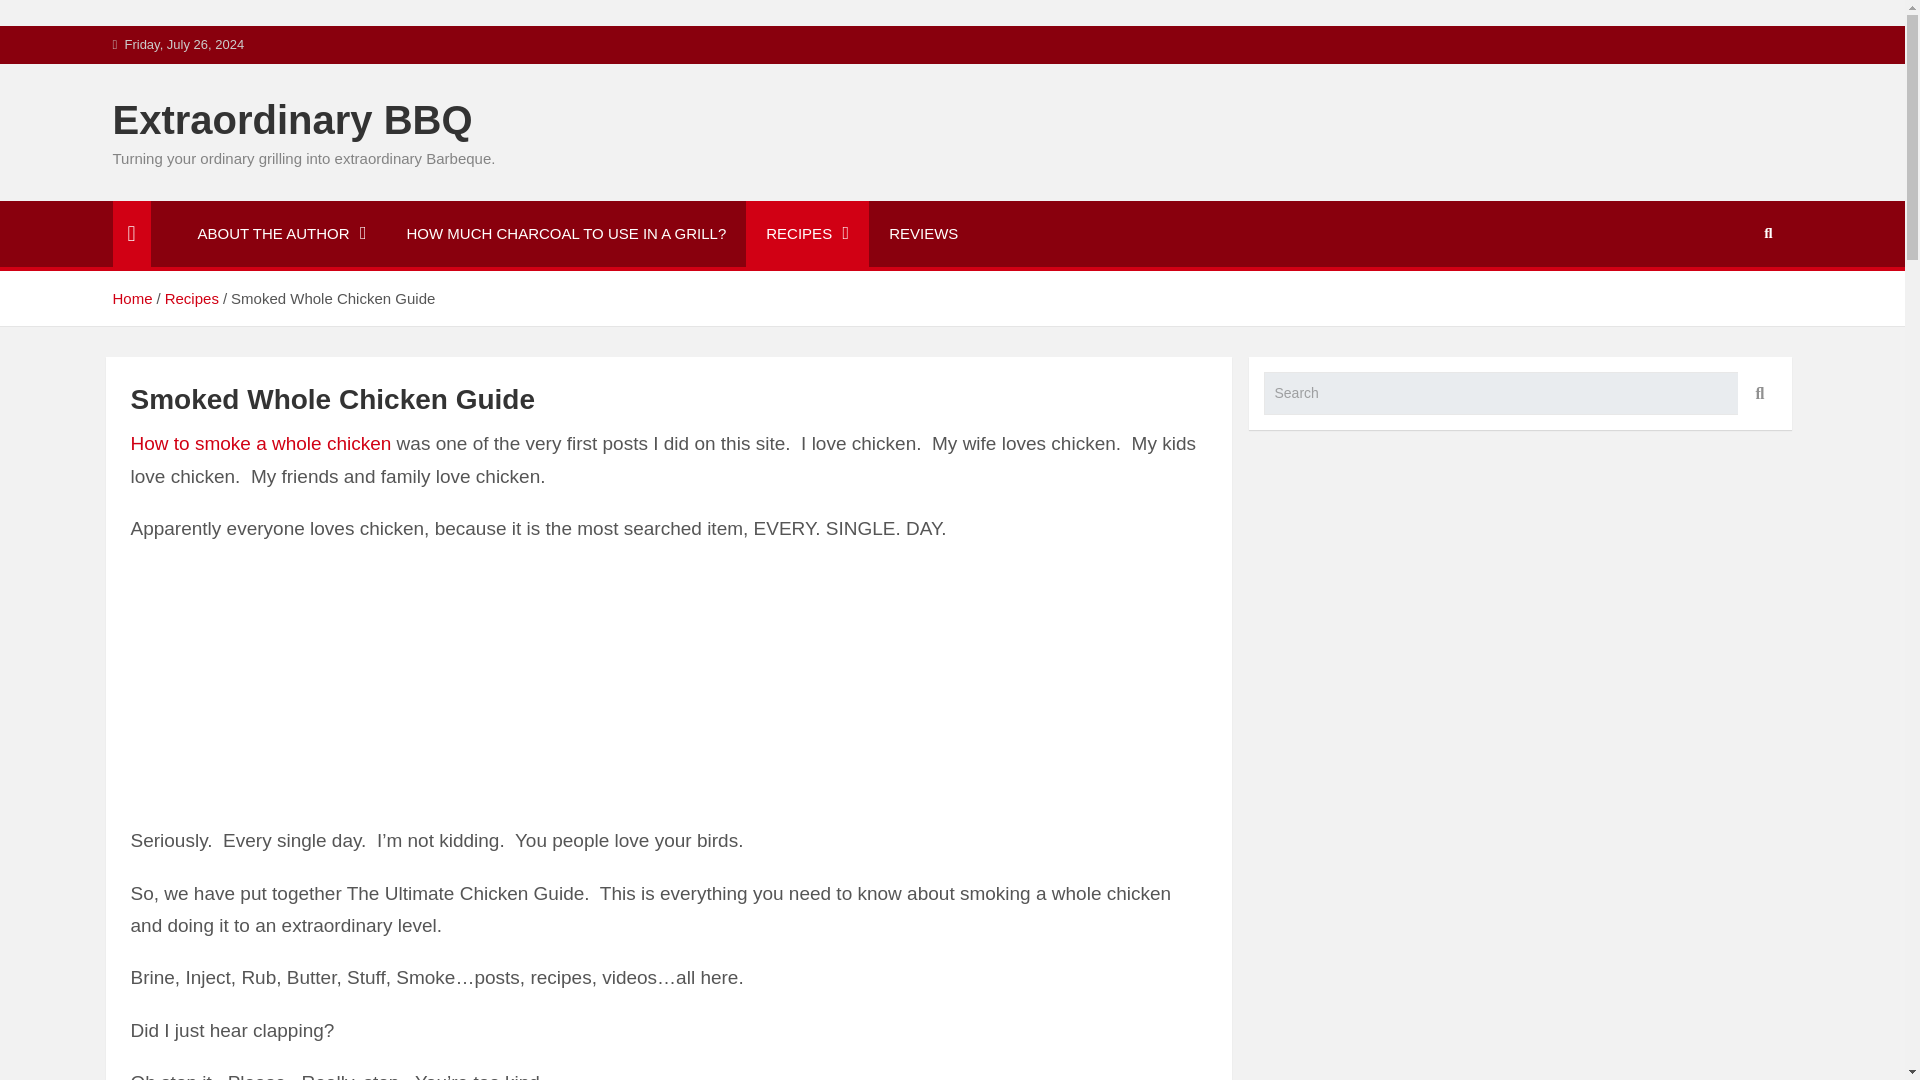 The image size is (1920, 1080). Describe the element at coordinates (292, 120) in the screenshot. I see `Extraordinary BBQ` at that location.